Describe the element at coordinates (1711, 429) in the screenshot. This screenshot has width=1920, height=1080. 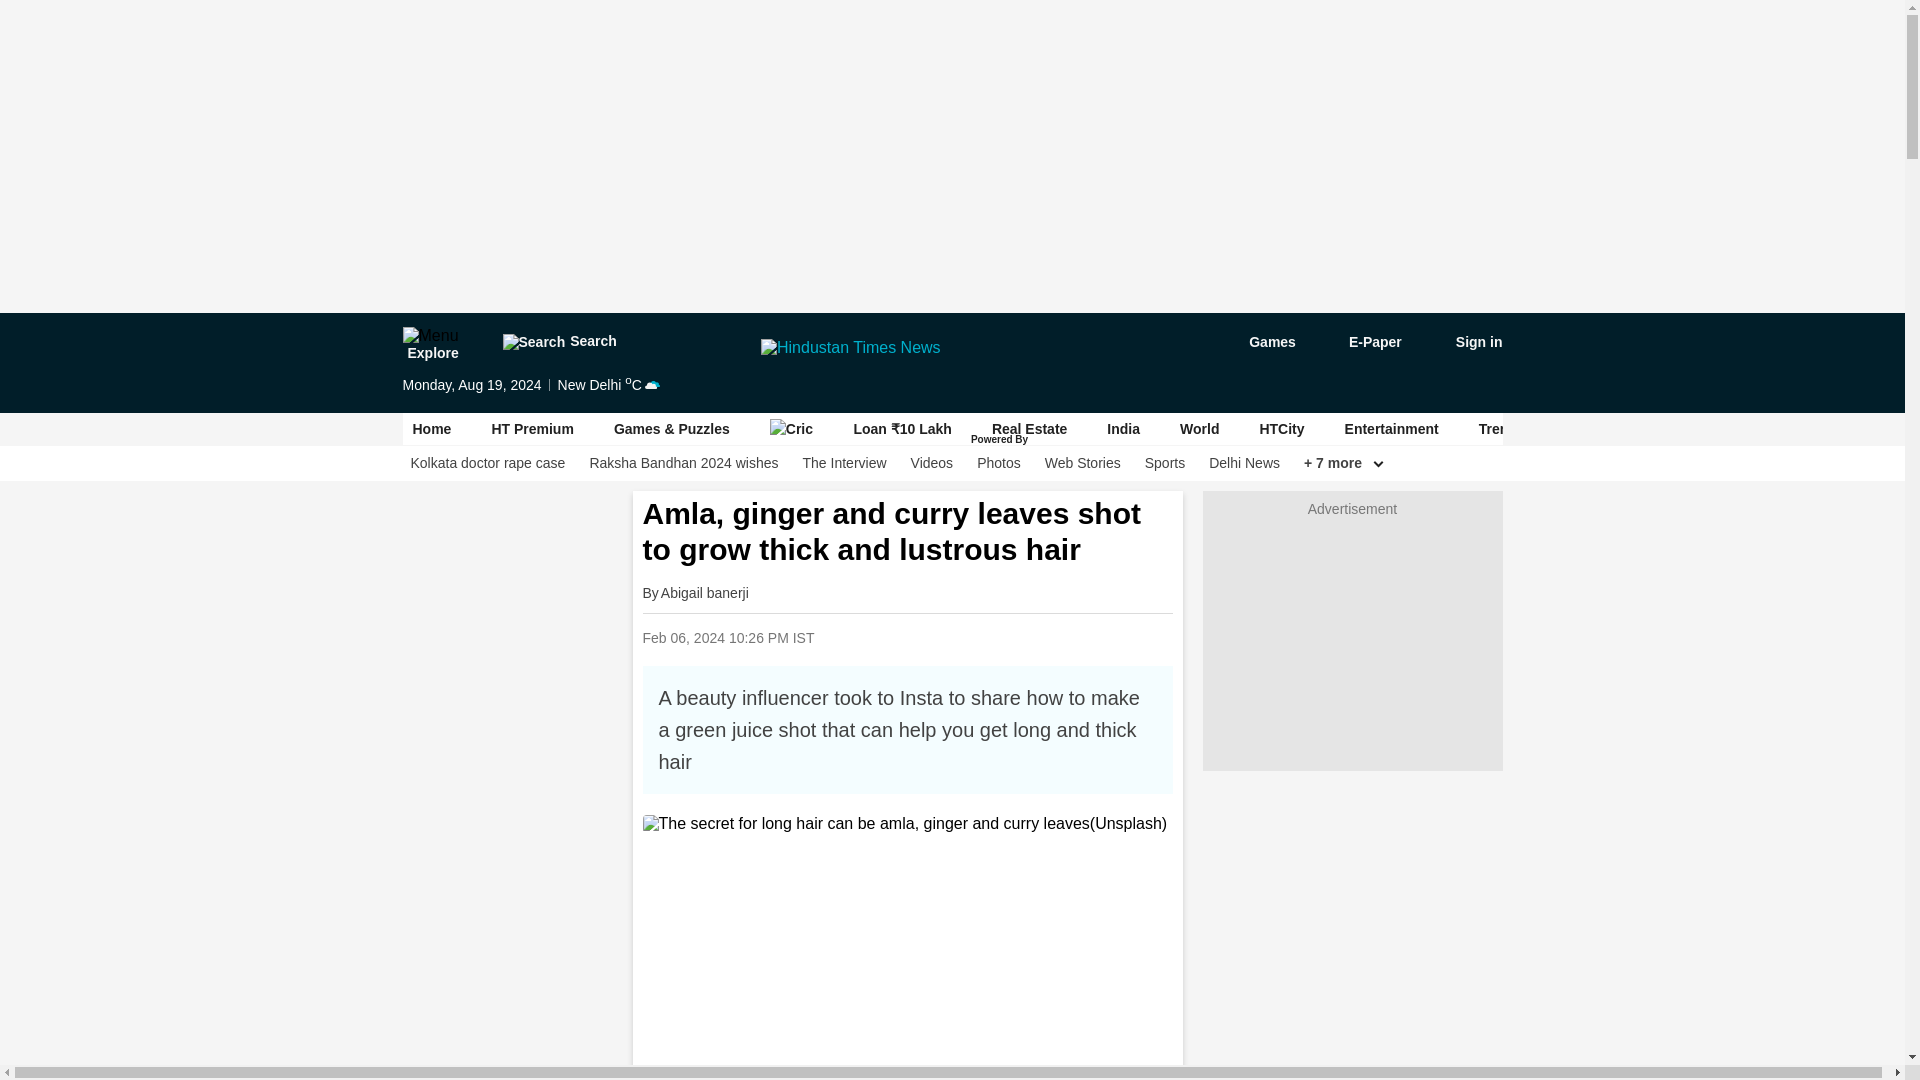
I see `Lifestyle` at that location.